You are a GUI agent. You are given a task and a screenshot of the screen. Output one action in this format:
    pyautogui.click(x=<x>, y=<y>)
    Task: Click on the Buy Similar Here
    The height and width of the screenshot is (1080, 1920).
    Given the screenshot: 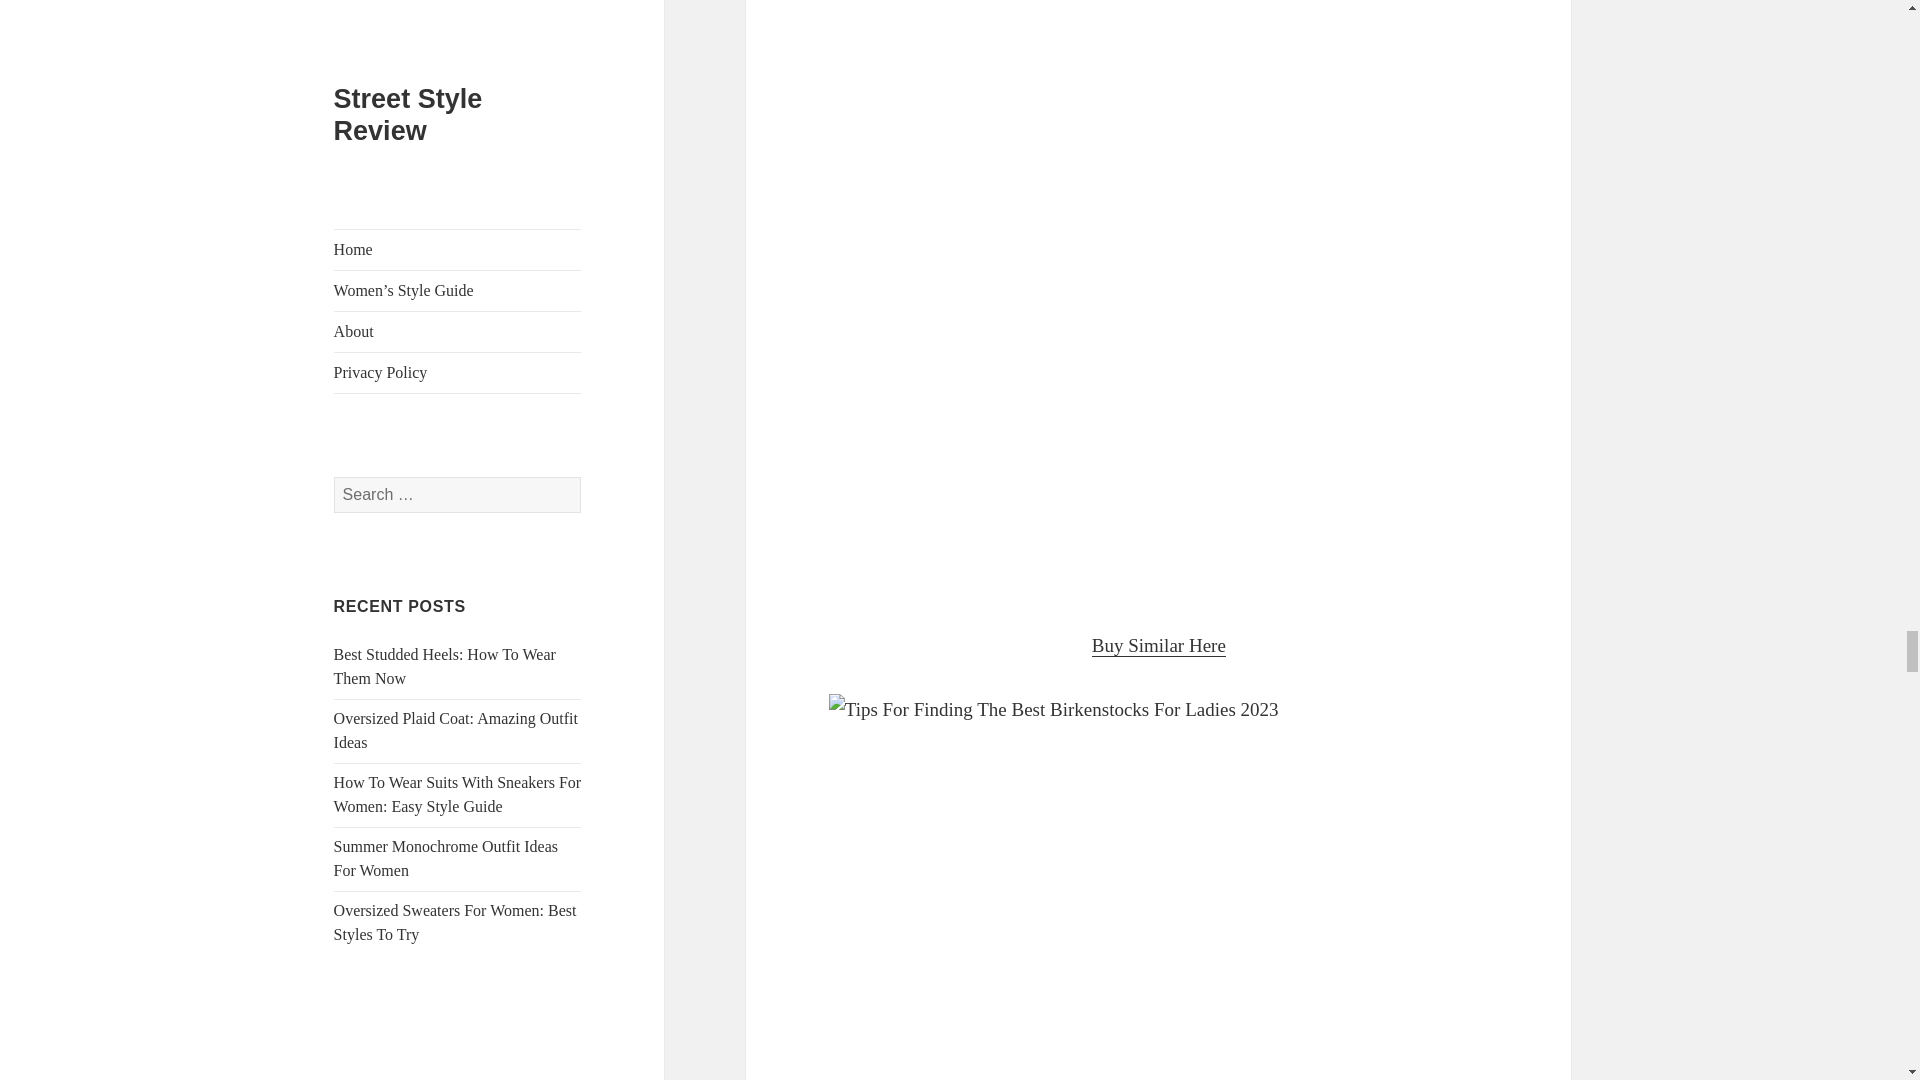 What is the action you would take?
    pyautogui.click(x=1159, y=646)
    